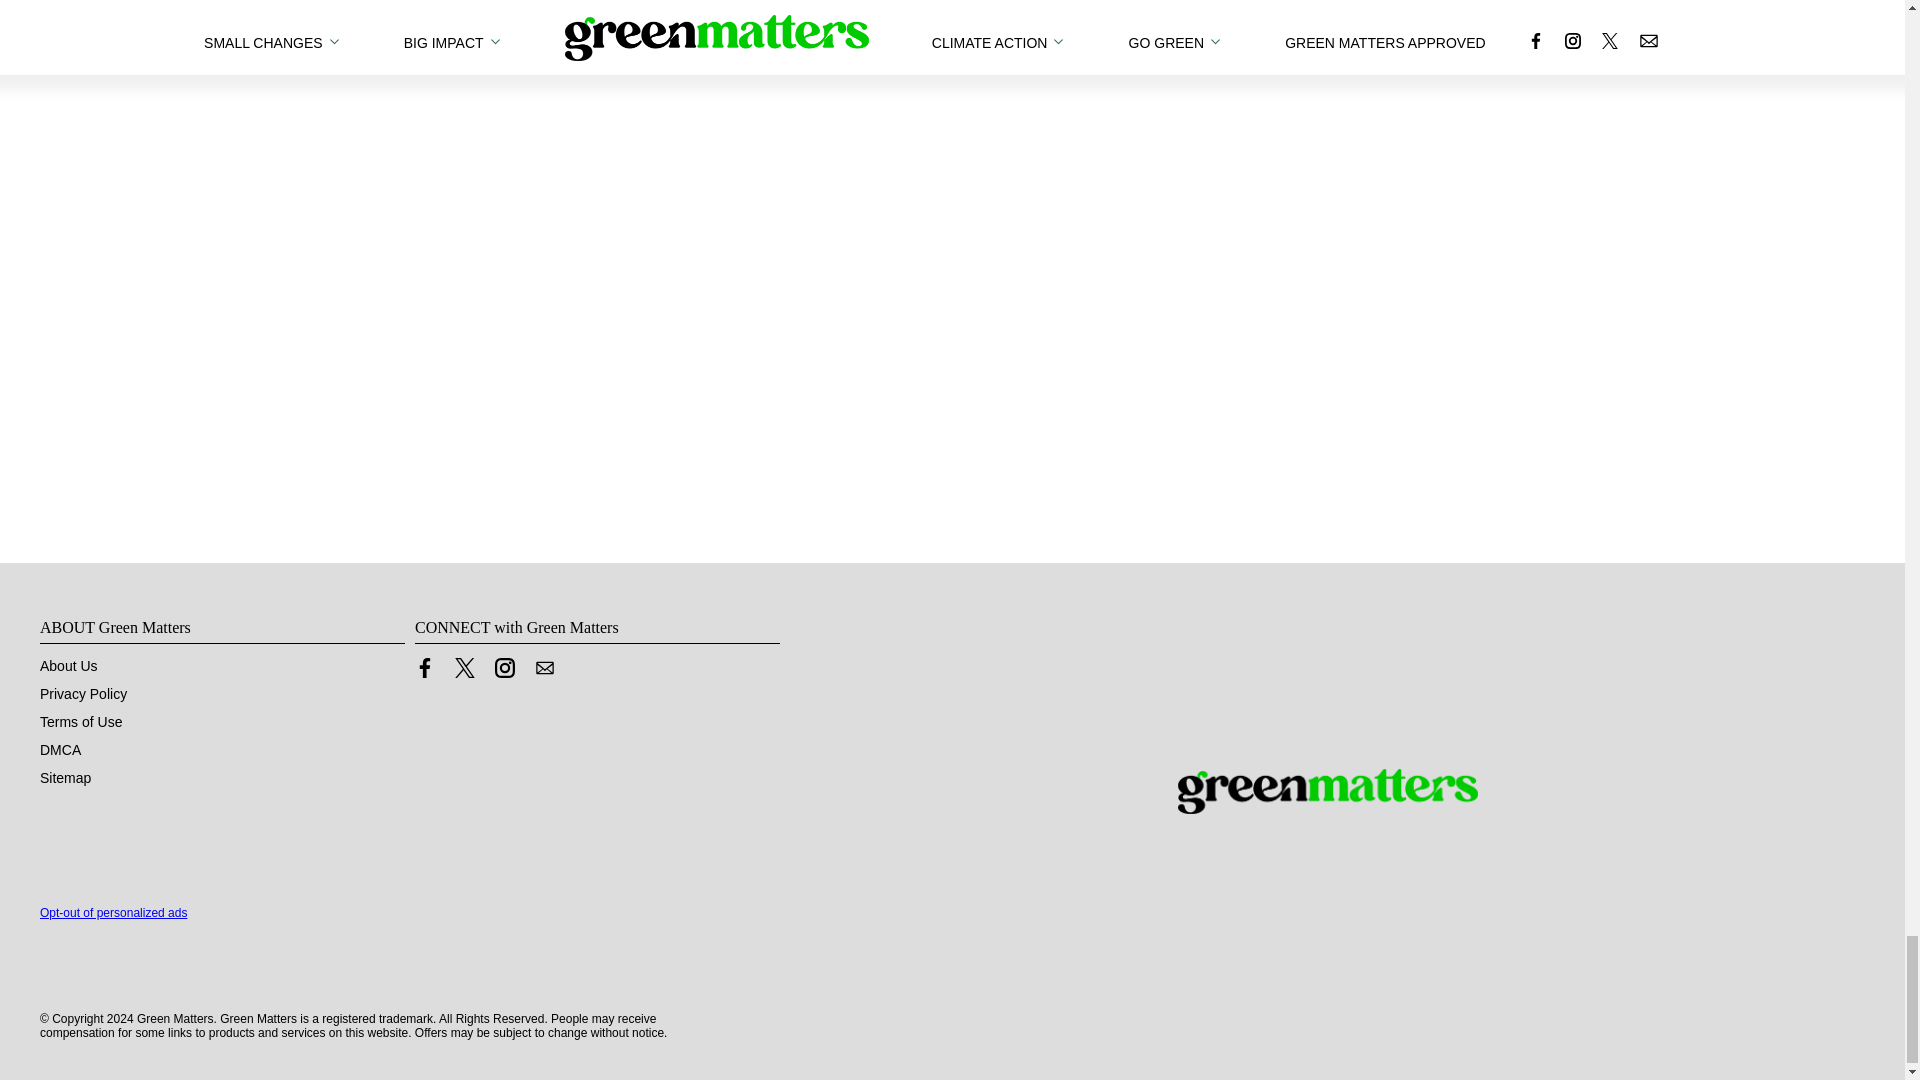 This screenshot has width=1920, height=1080. I want to click on Sitemap, so click(65, 778).